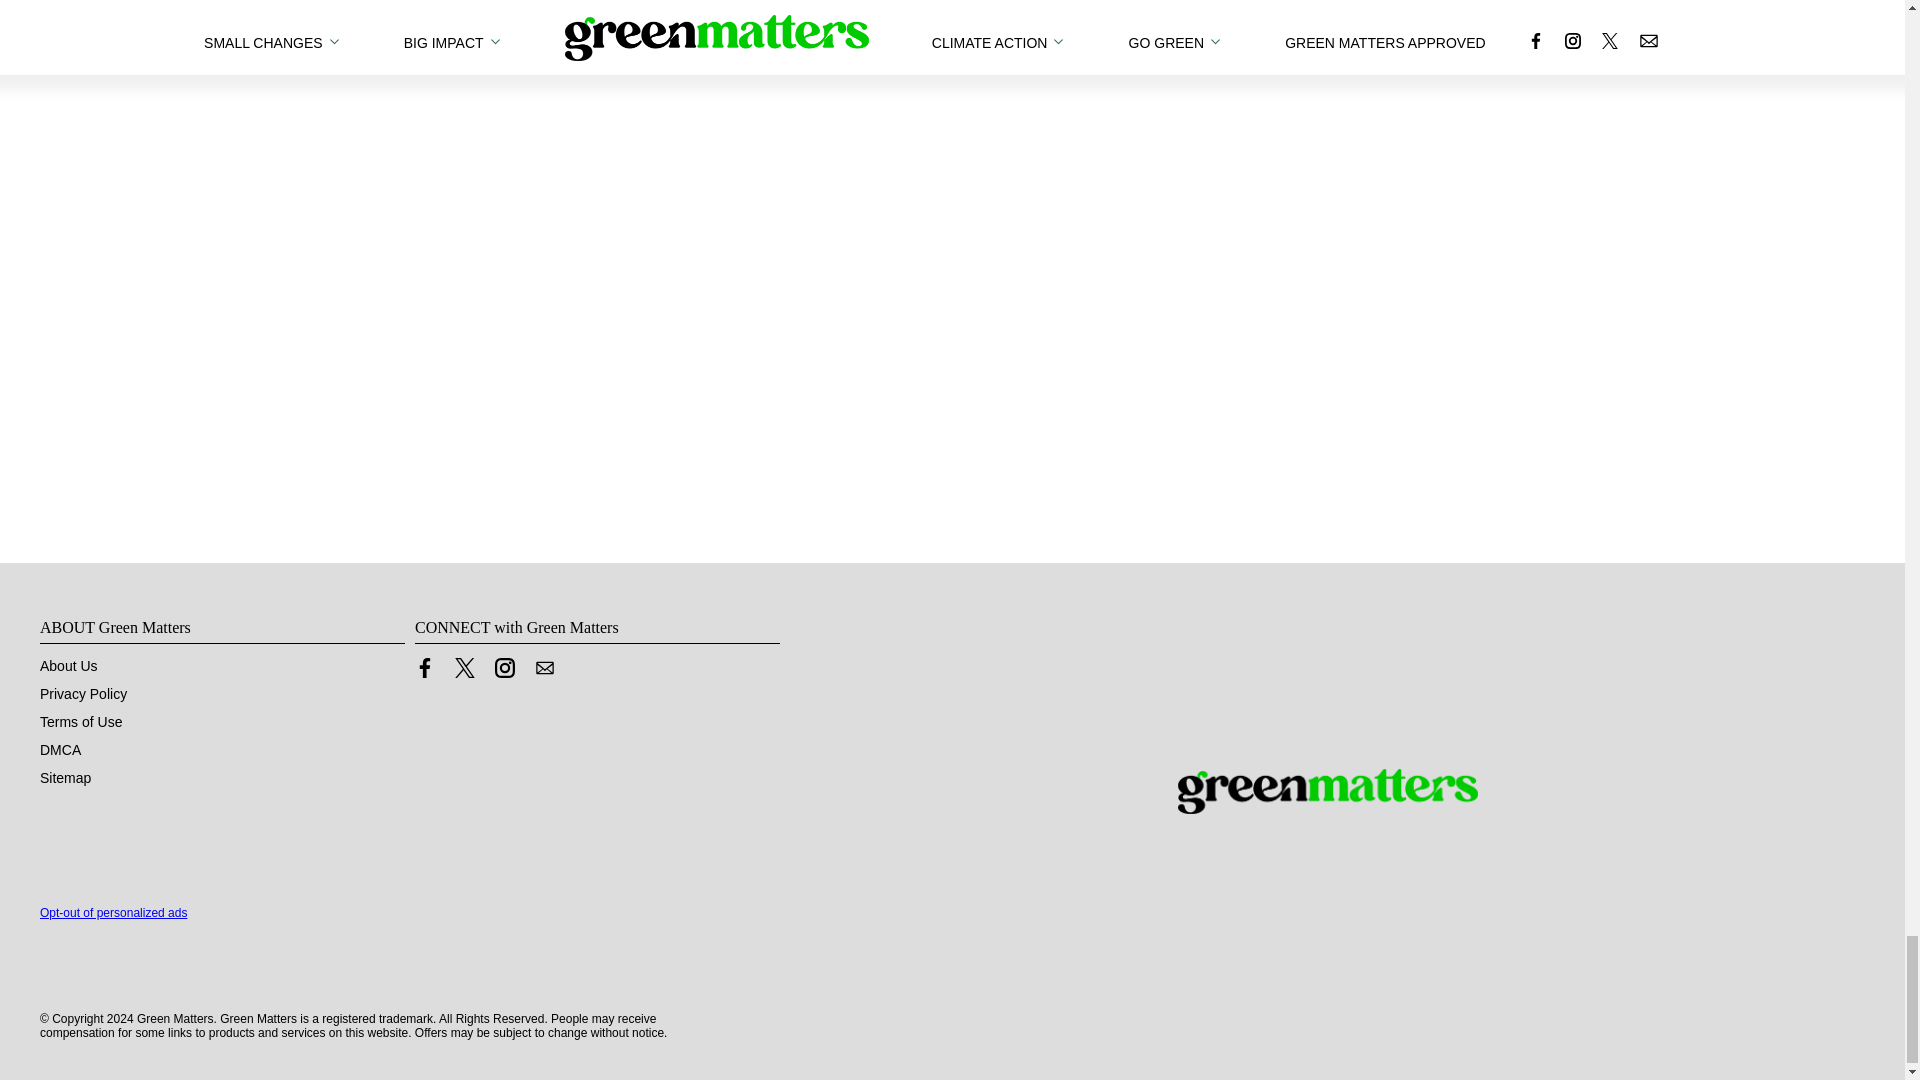 This screenshot has width=1920, height=1080. I want to click on Sitemap, so click(65, 778).